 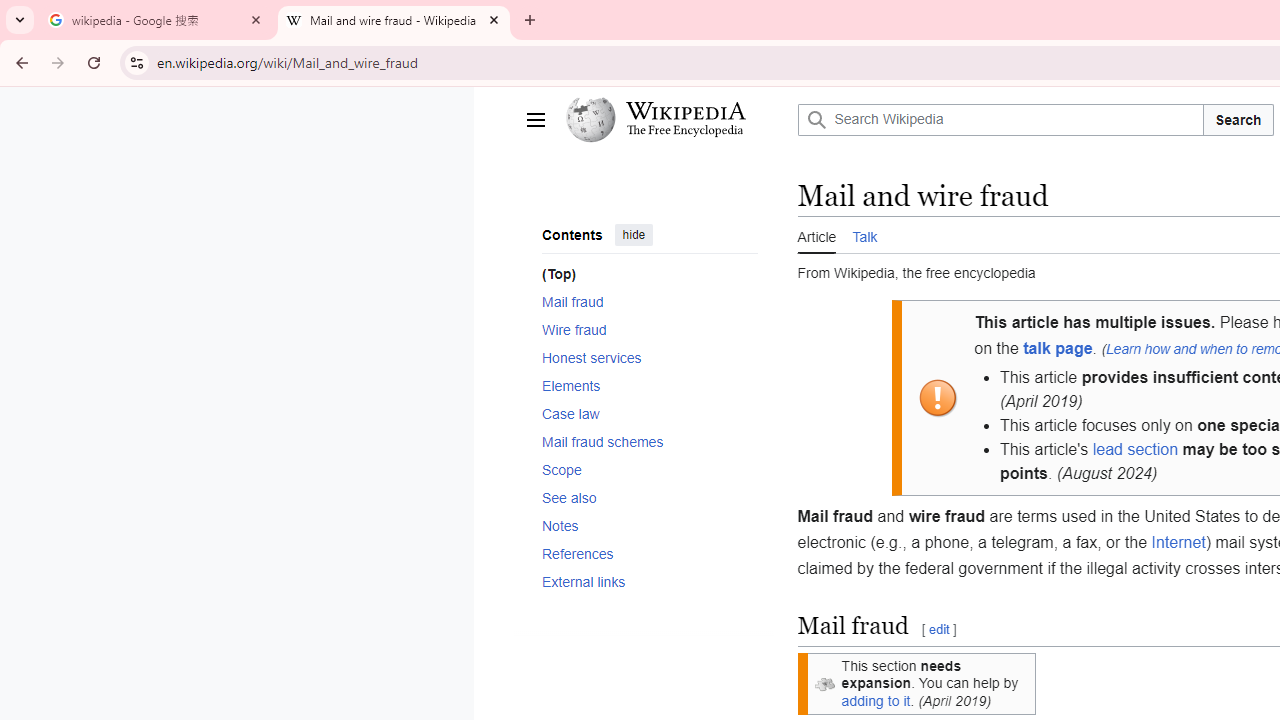 I want to click on Wire fraud, so click(x=649, y=330).